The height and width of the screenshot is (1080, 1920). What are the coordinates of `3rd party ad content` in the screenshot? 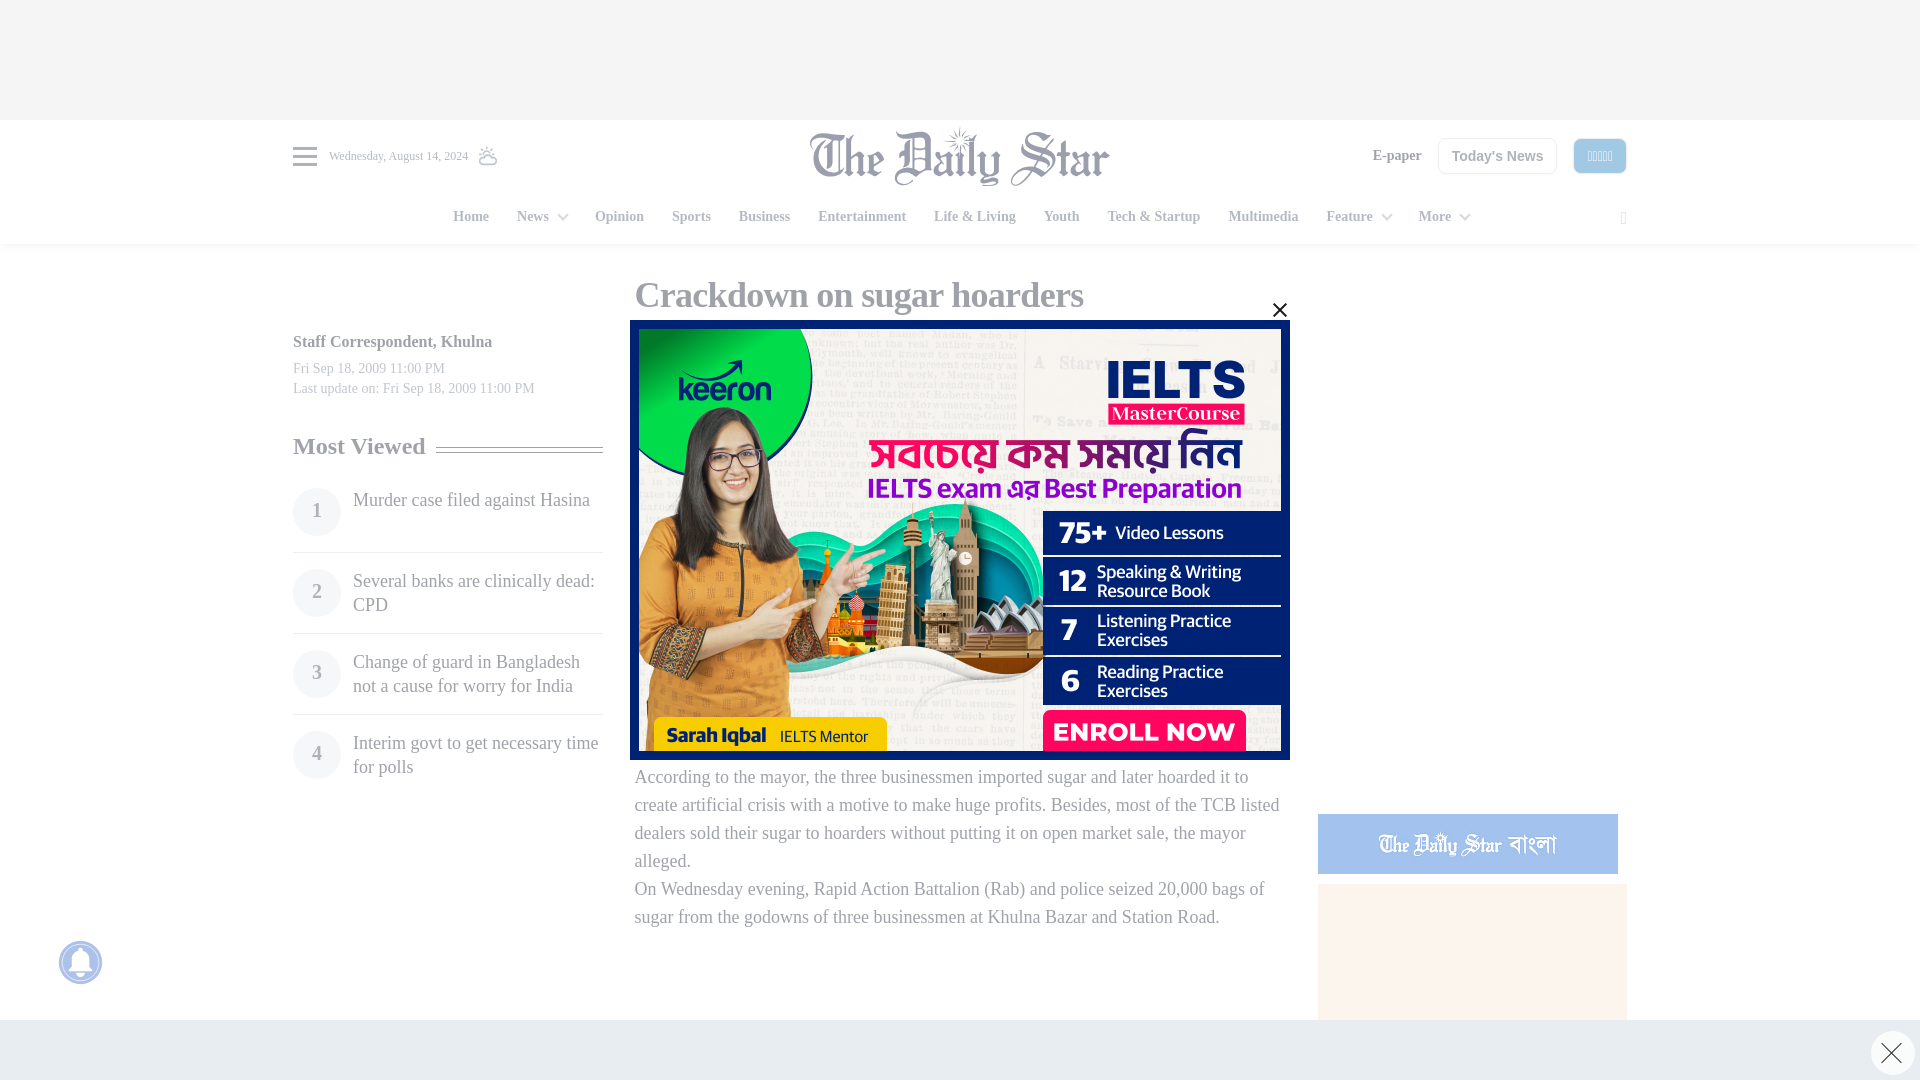 It's located at (950, 989).